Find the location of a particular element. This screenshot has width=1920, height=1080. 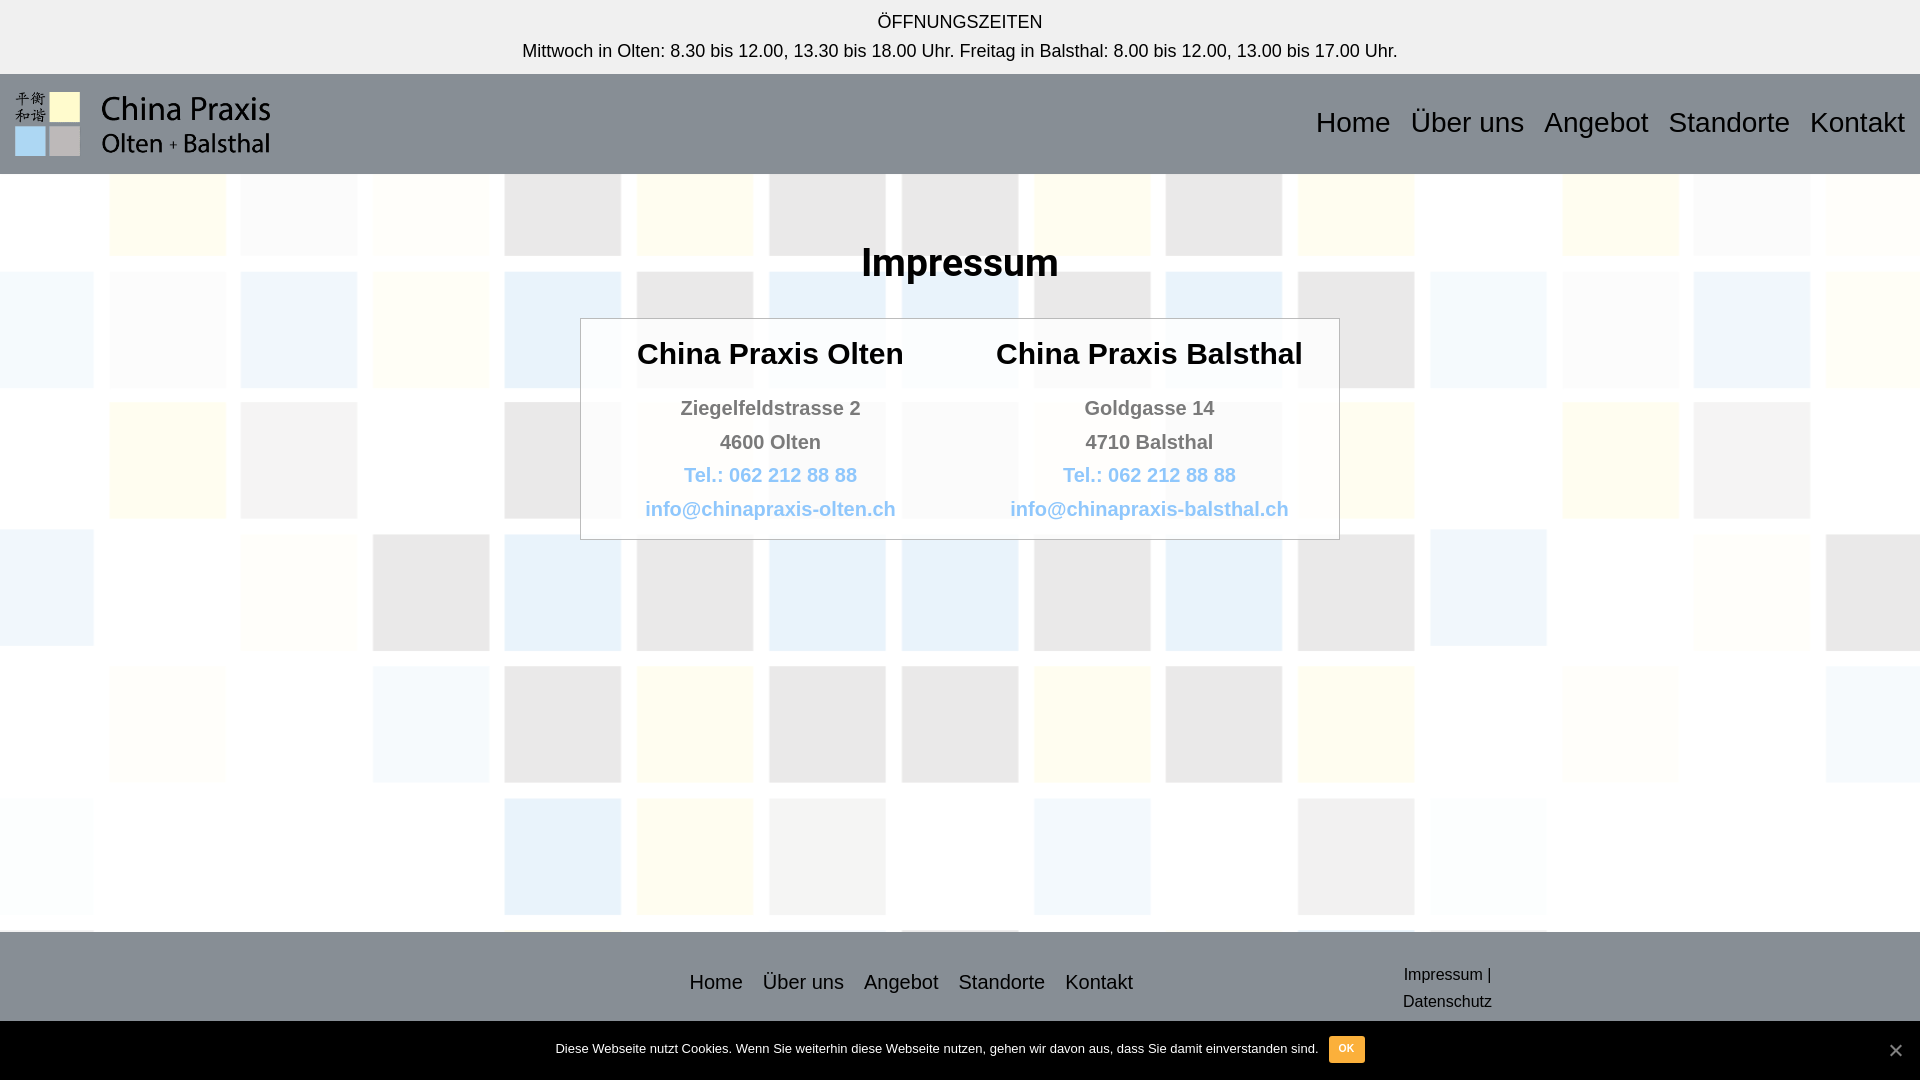

Vital Media Design is located at coordinates (893, 1056).